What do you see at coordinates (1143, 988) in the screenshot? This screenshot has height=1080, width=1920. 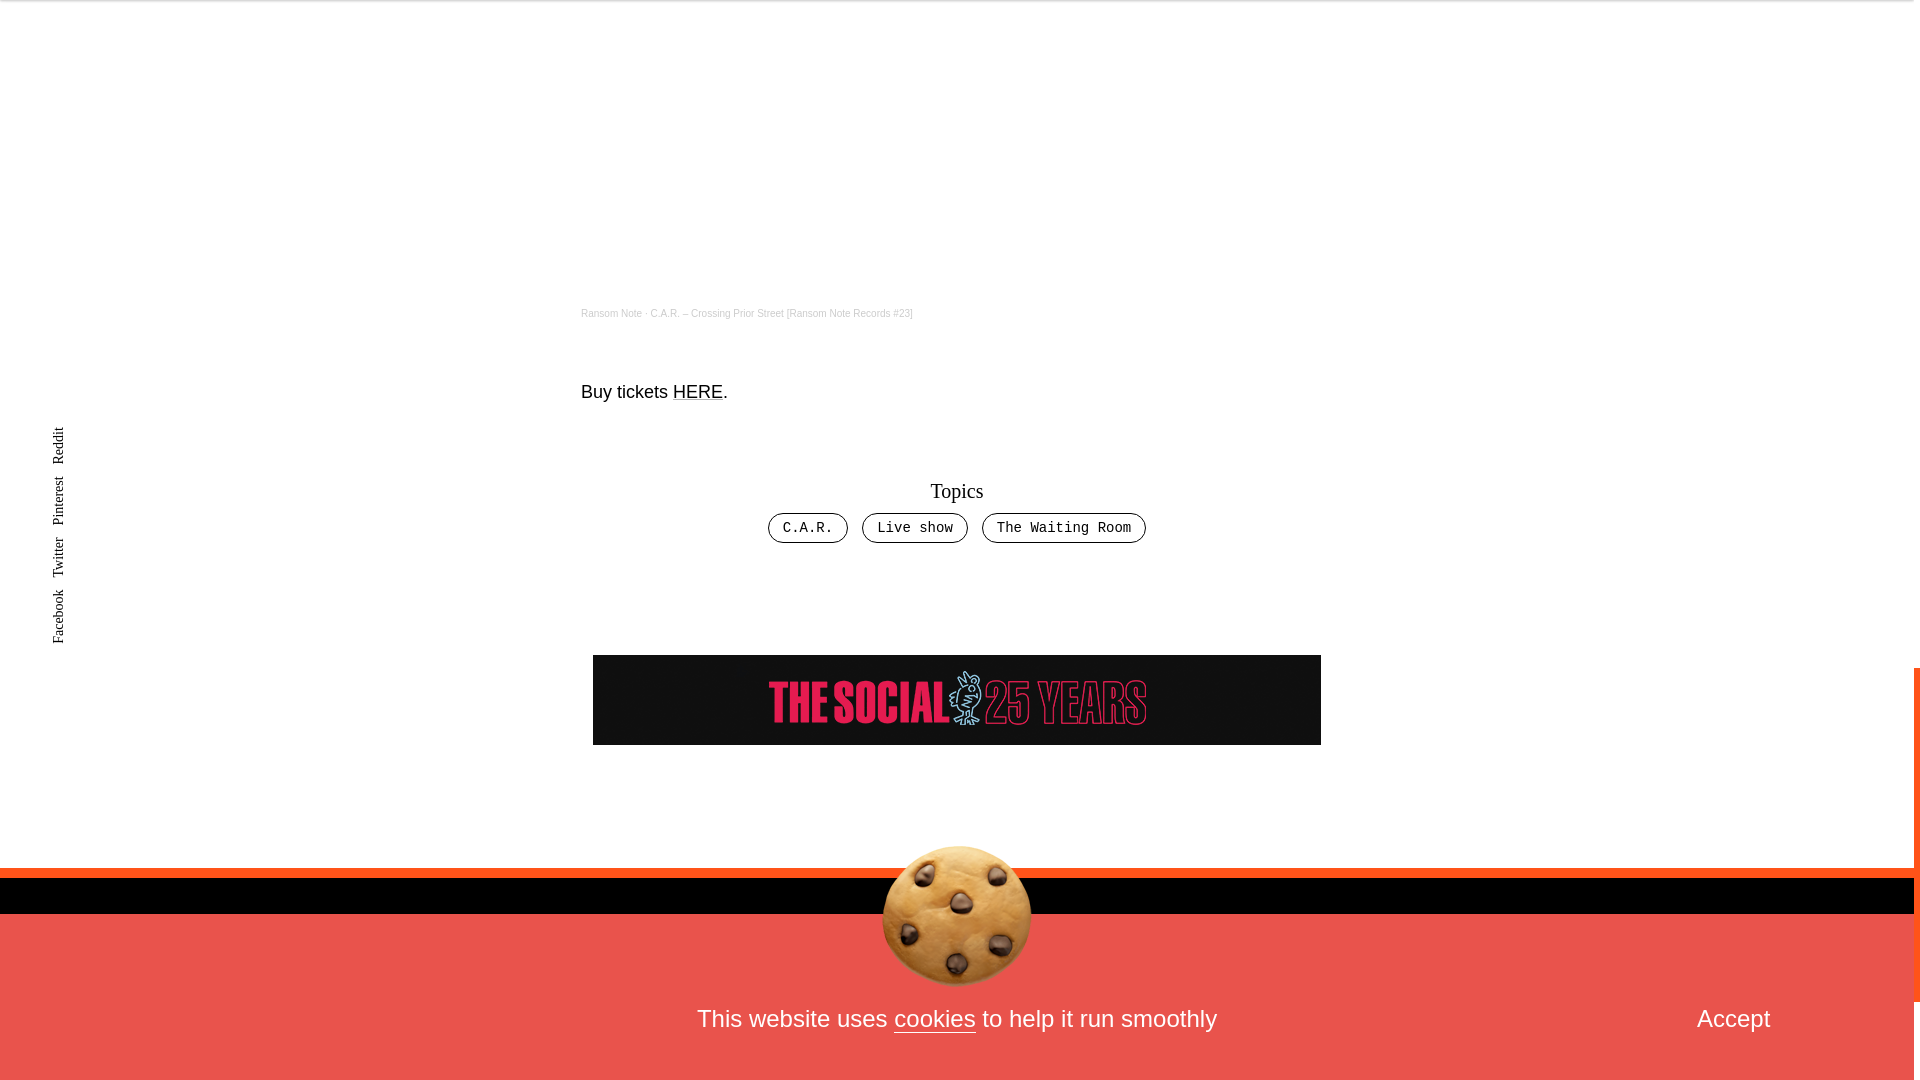 I see `Instagram` at bounding box center [1143, 988].